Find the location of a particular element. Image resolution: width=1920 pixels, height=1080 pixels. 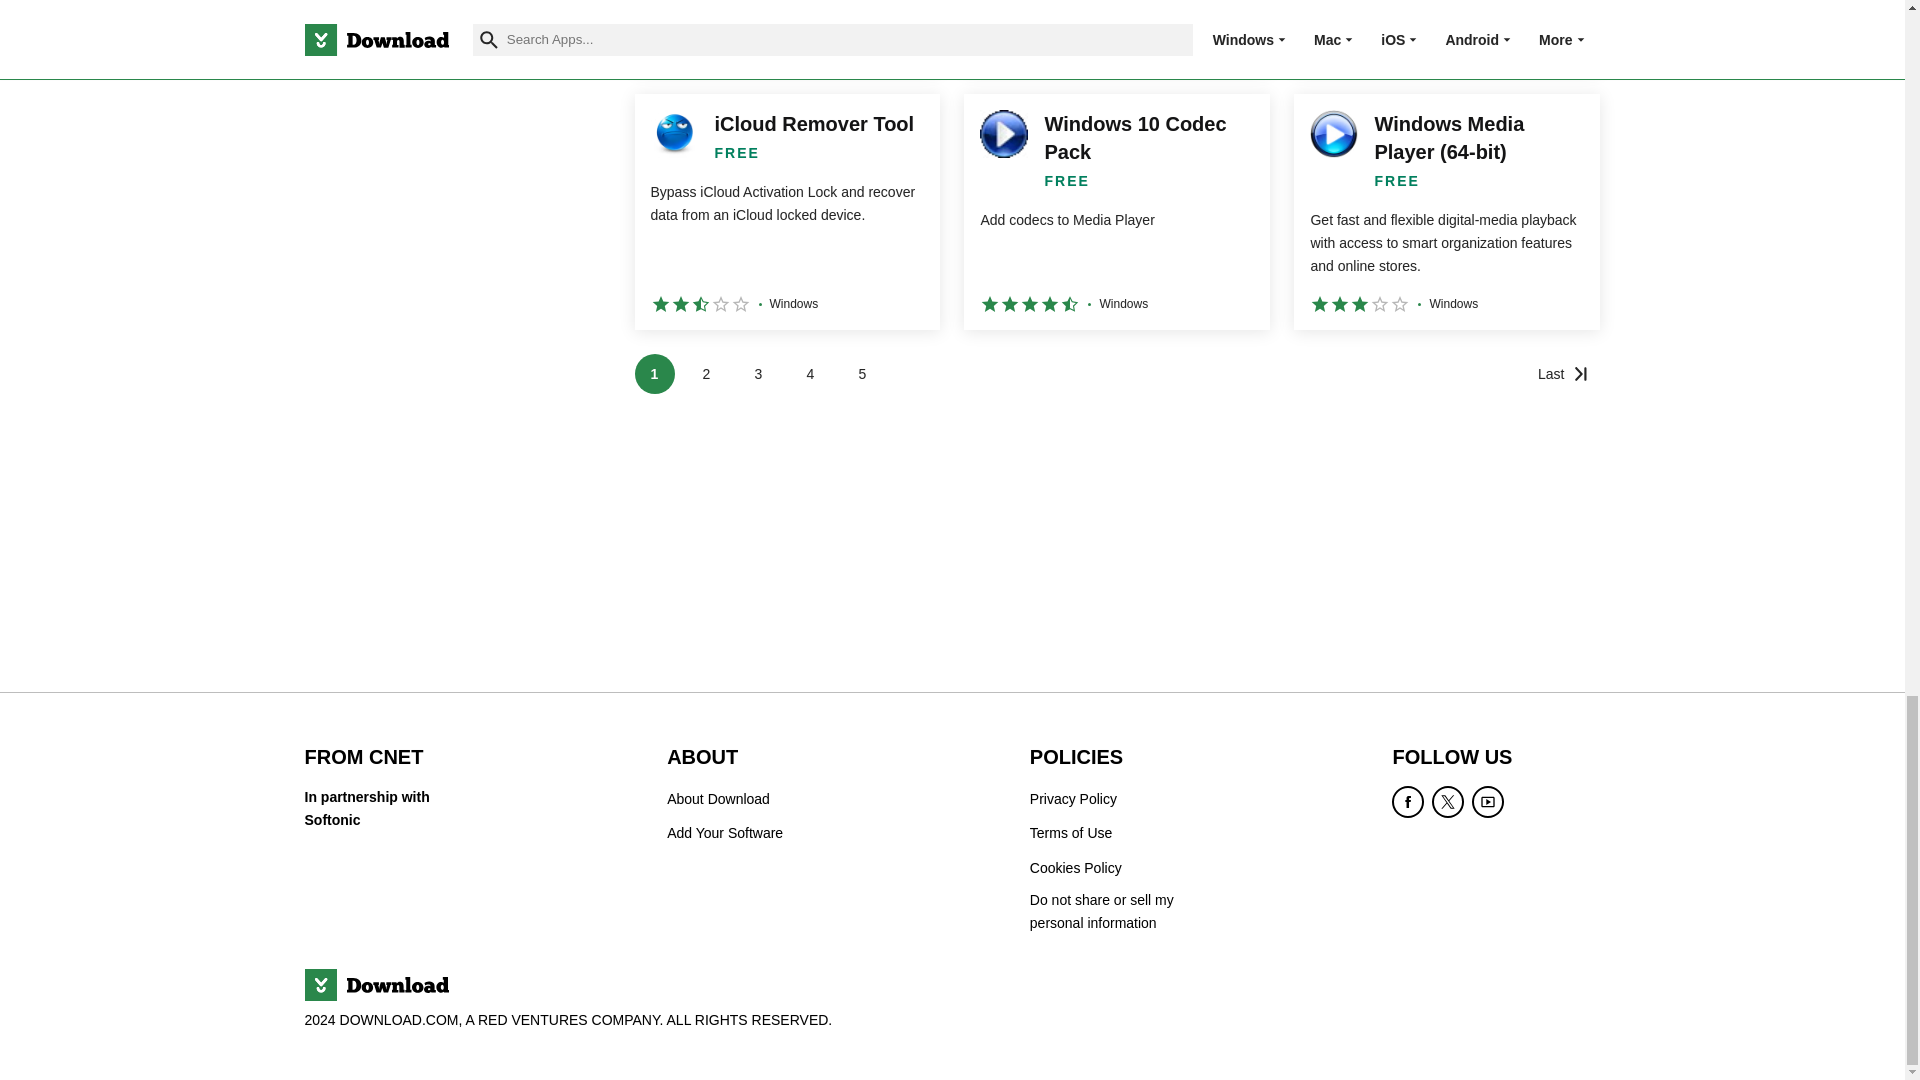

SAX Video Player is located at coordinates (786, 34).